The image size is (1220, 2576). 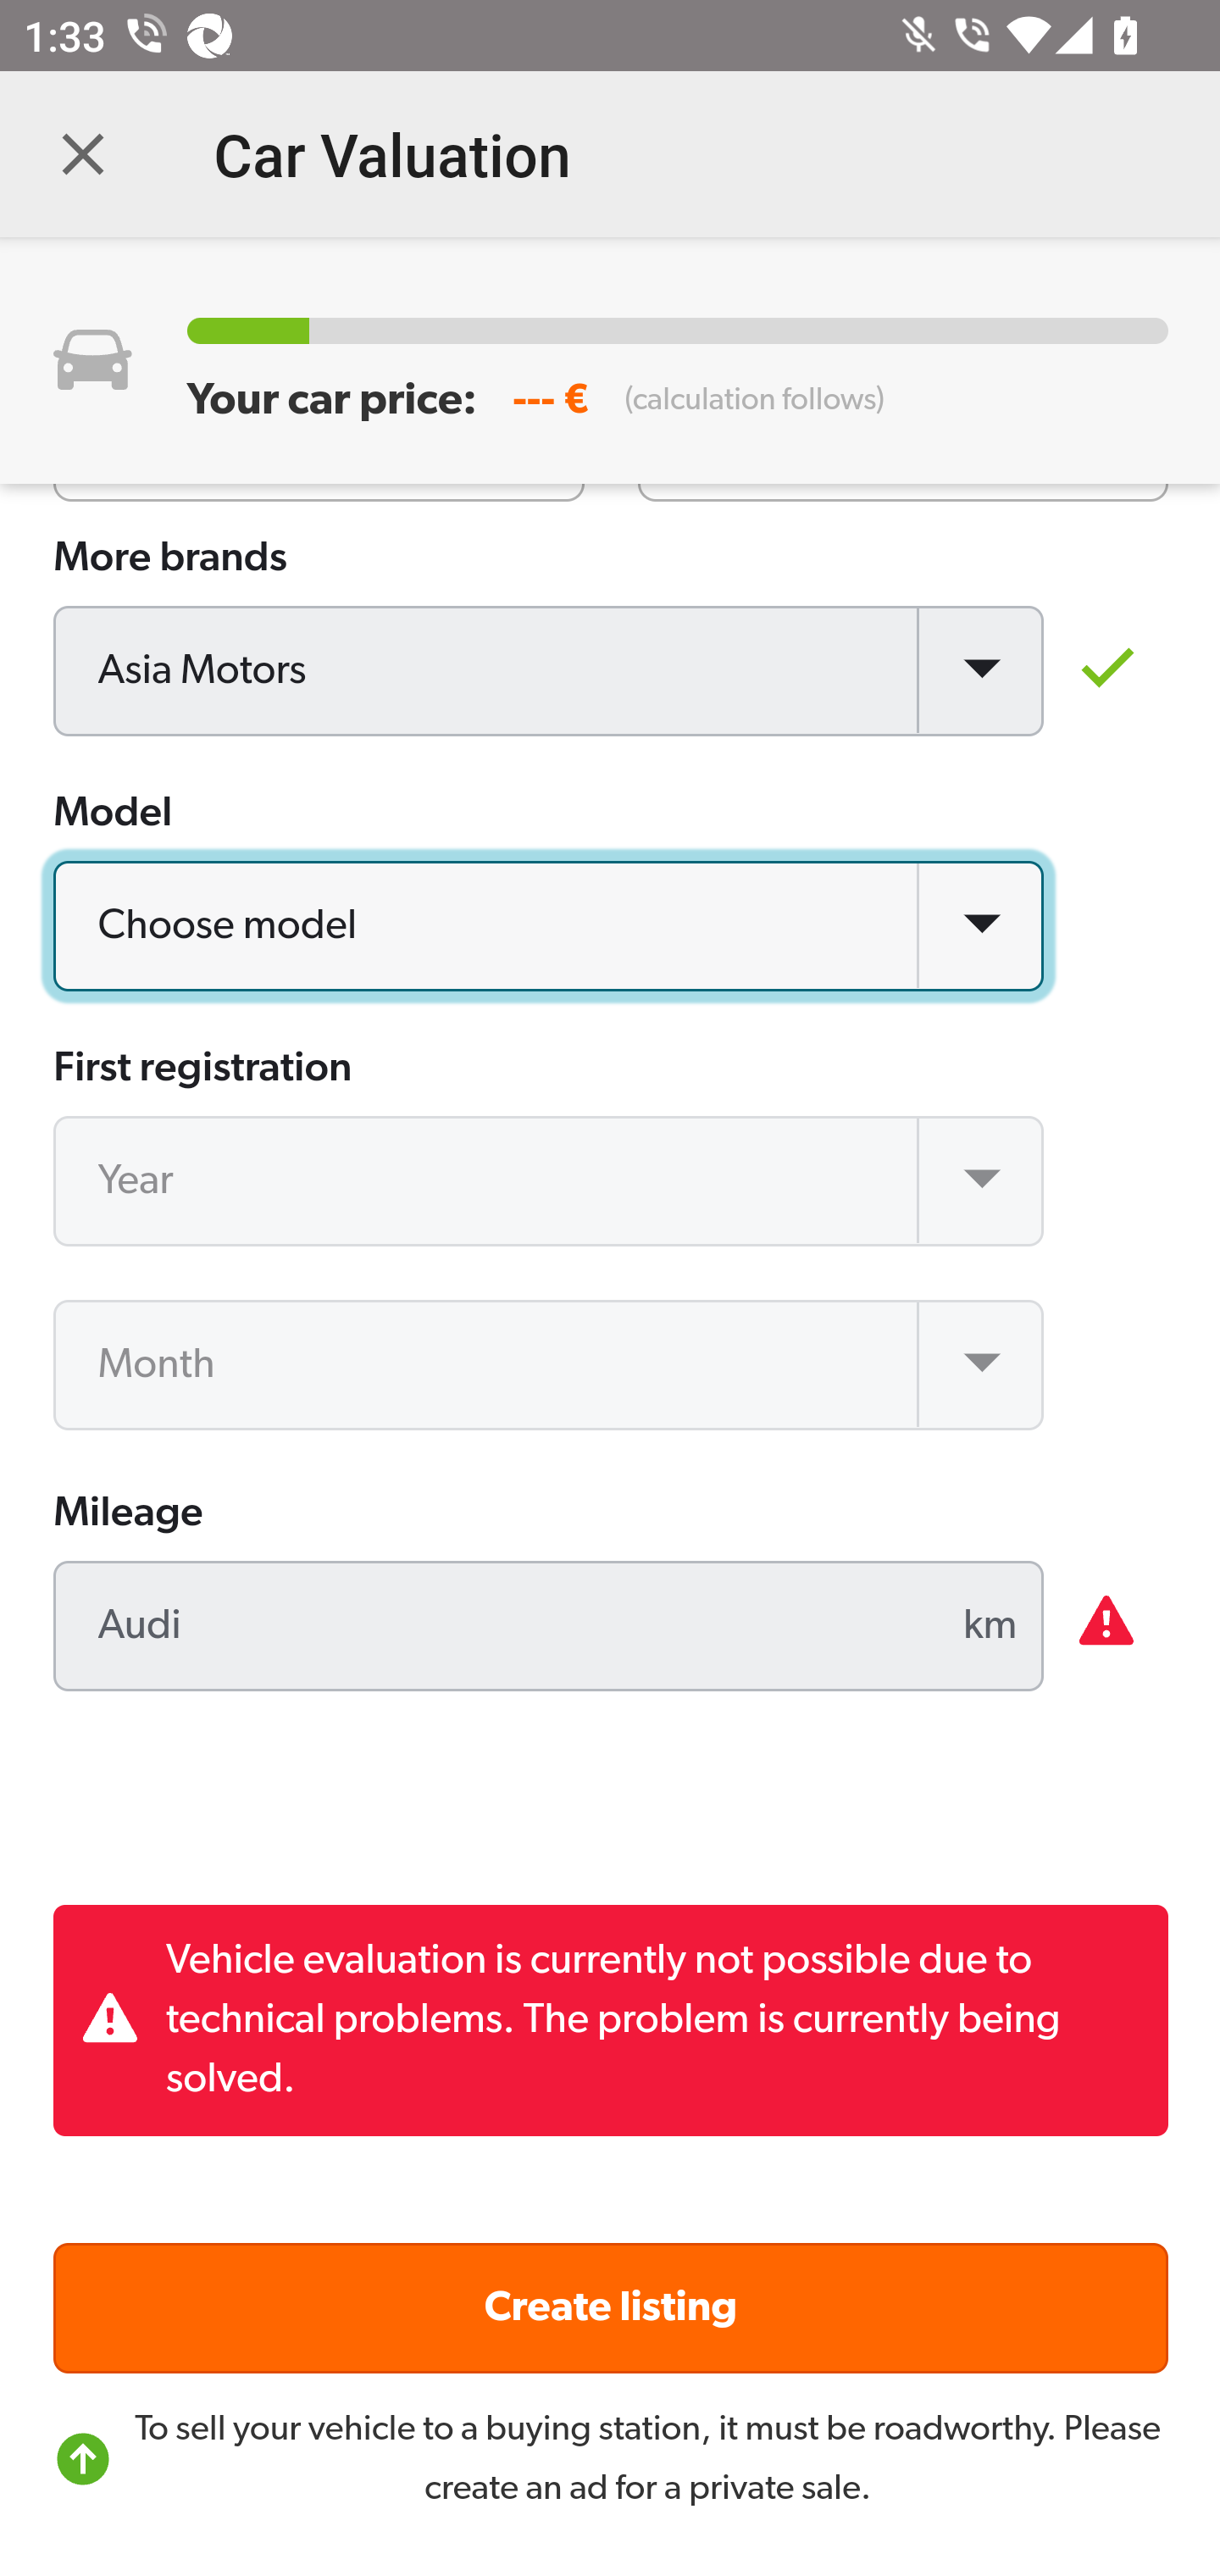 I want to click on Choose model, so click(x=550, y=929).